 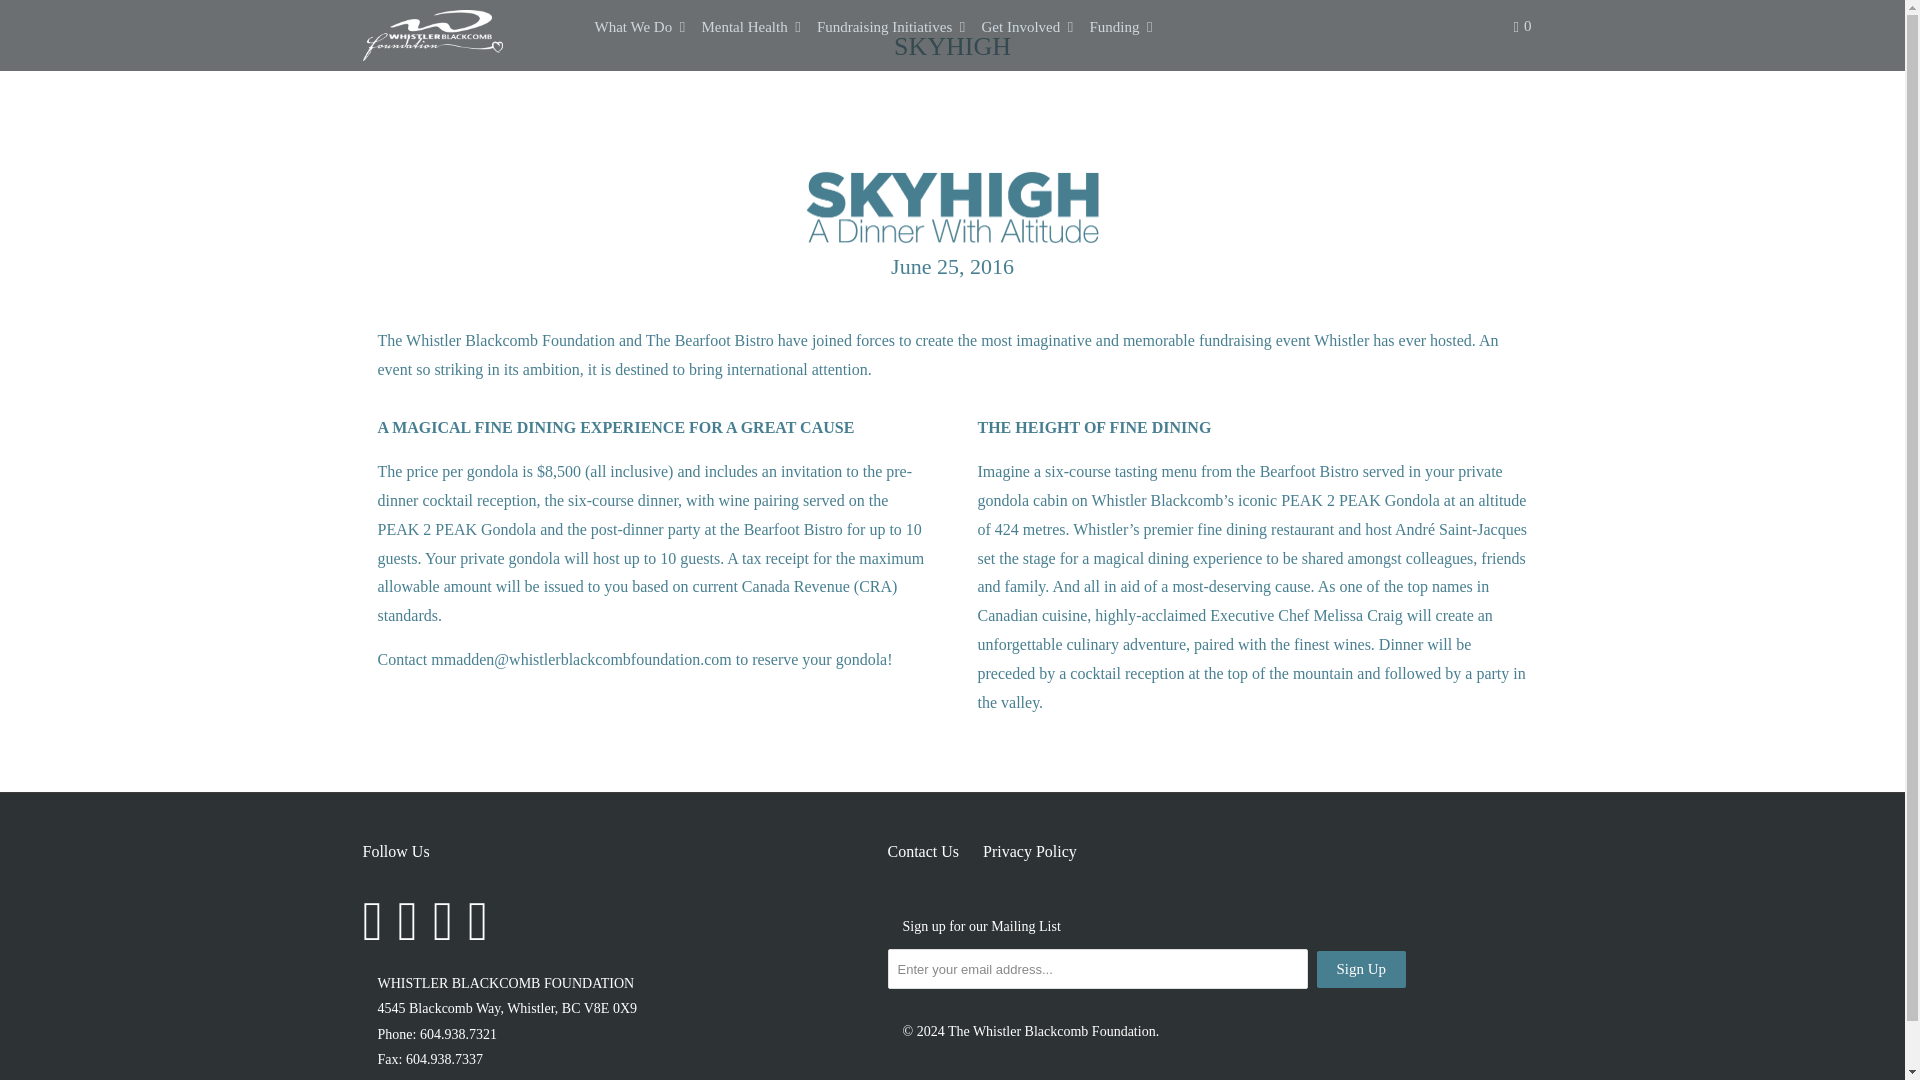 What do you see at coordinates (1028, 27) in the screenshot?
I see `Get Involved  ` at bounding box center [1028, 27].